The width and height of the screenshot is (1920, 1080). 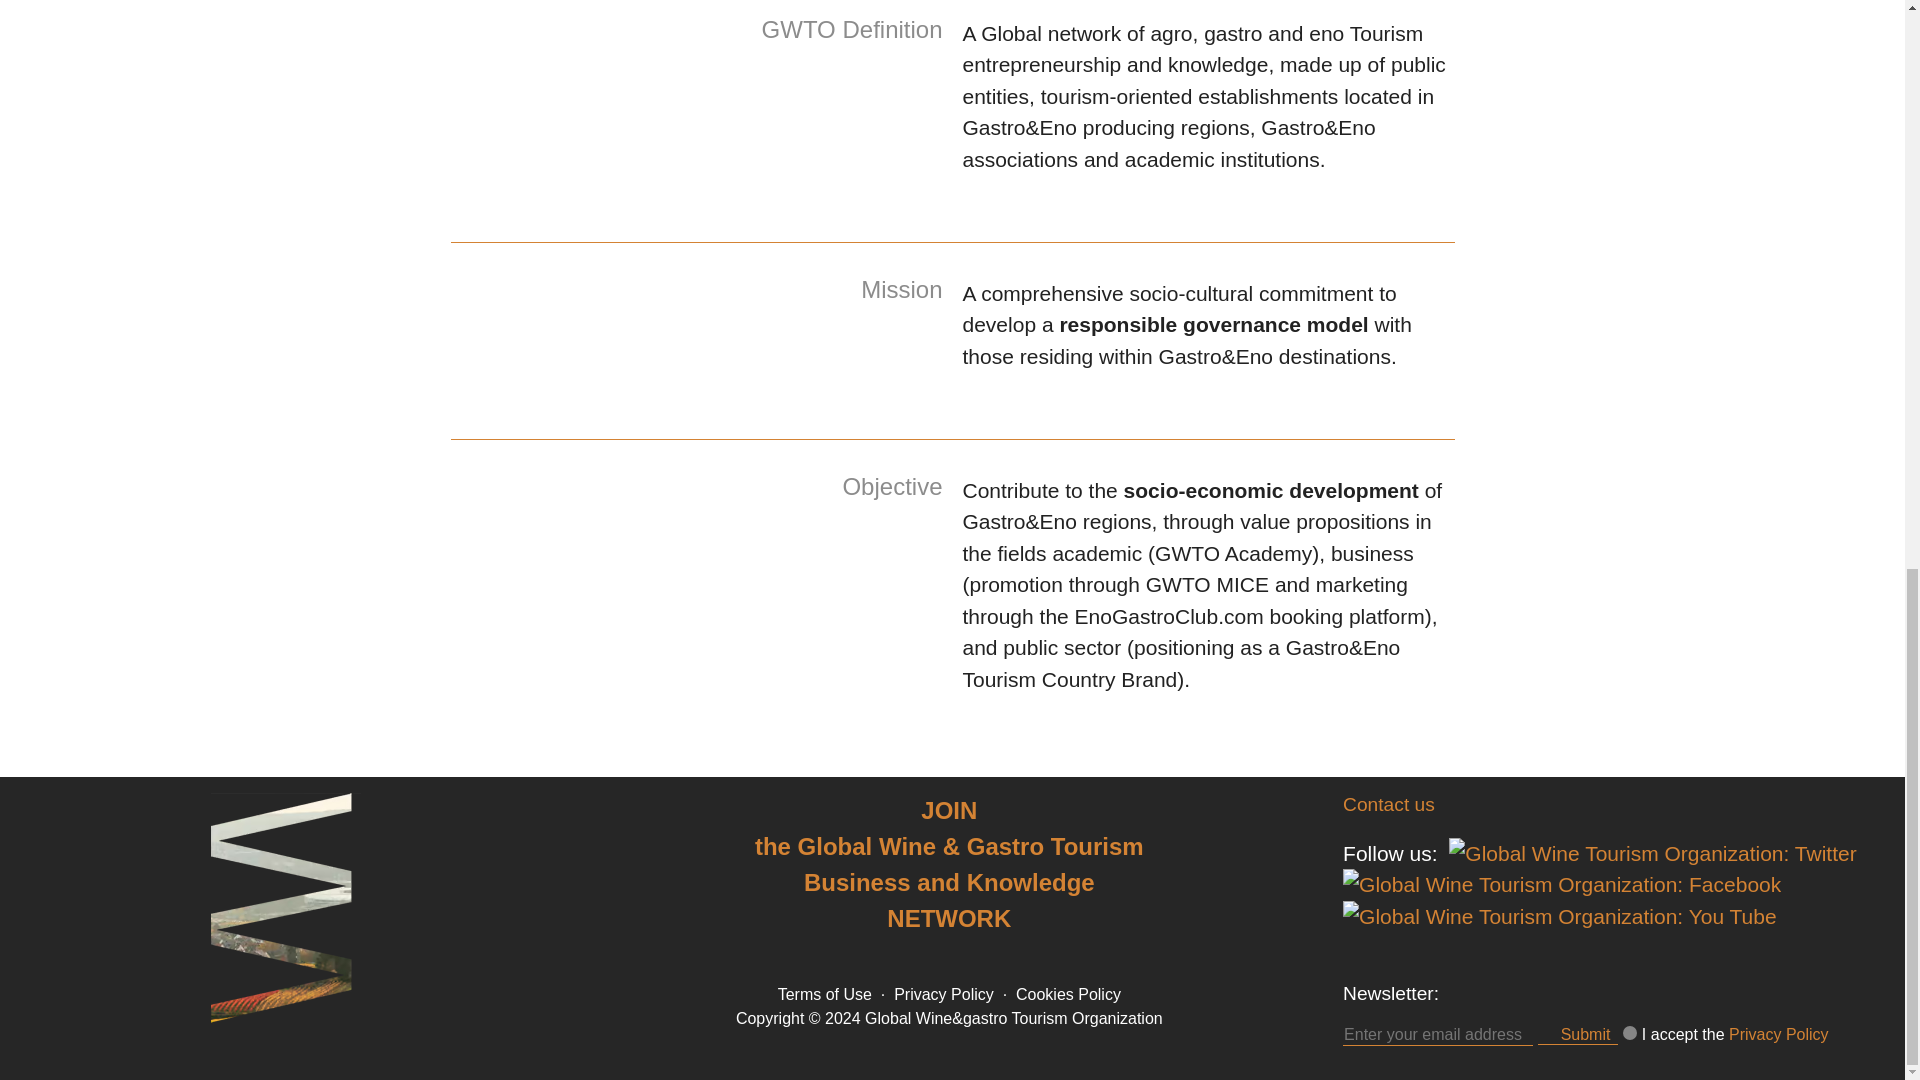 What do you see at coordinates (824, 994) in the screenshot?
I see `Terms of Use` at bounding box center [824, 994].